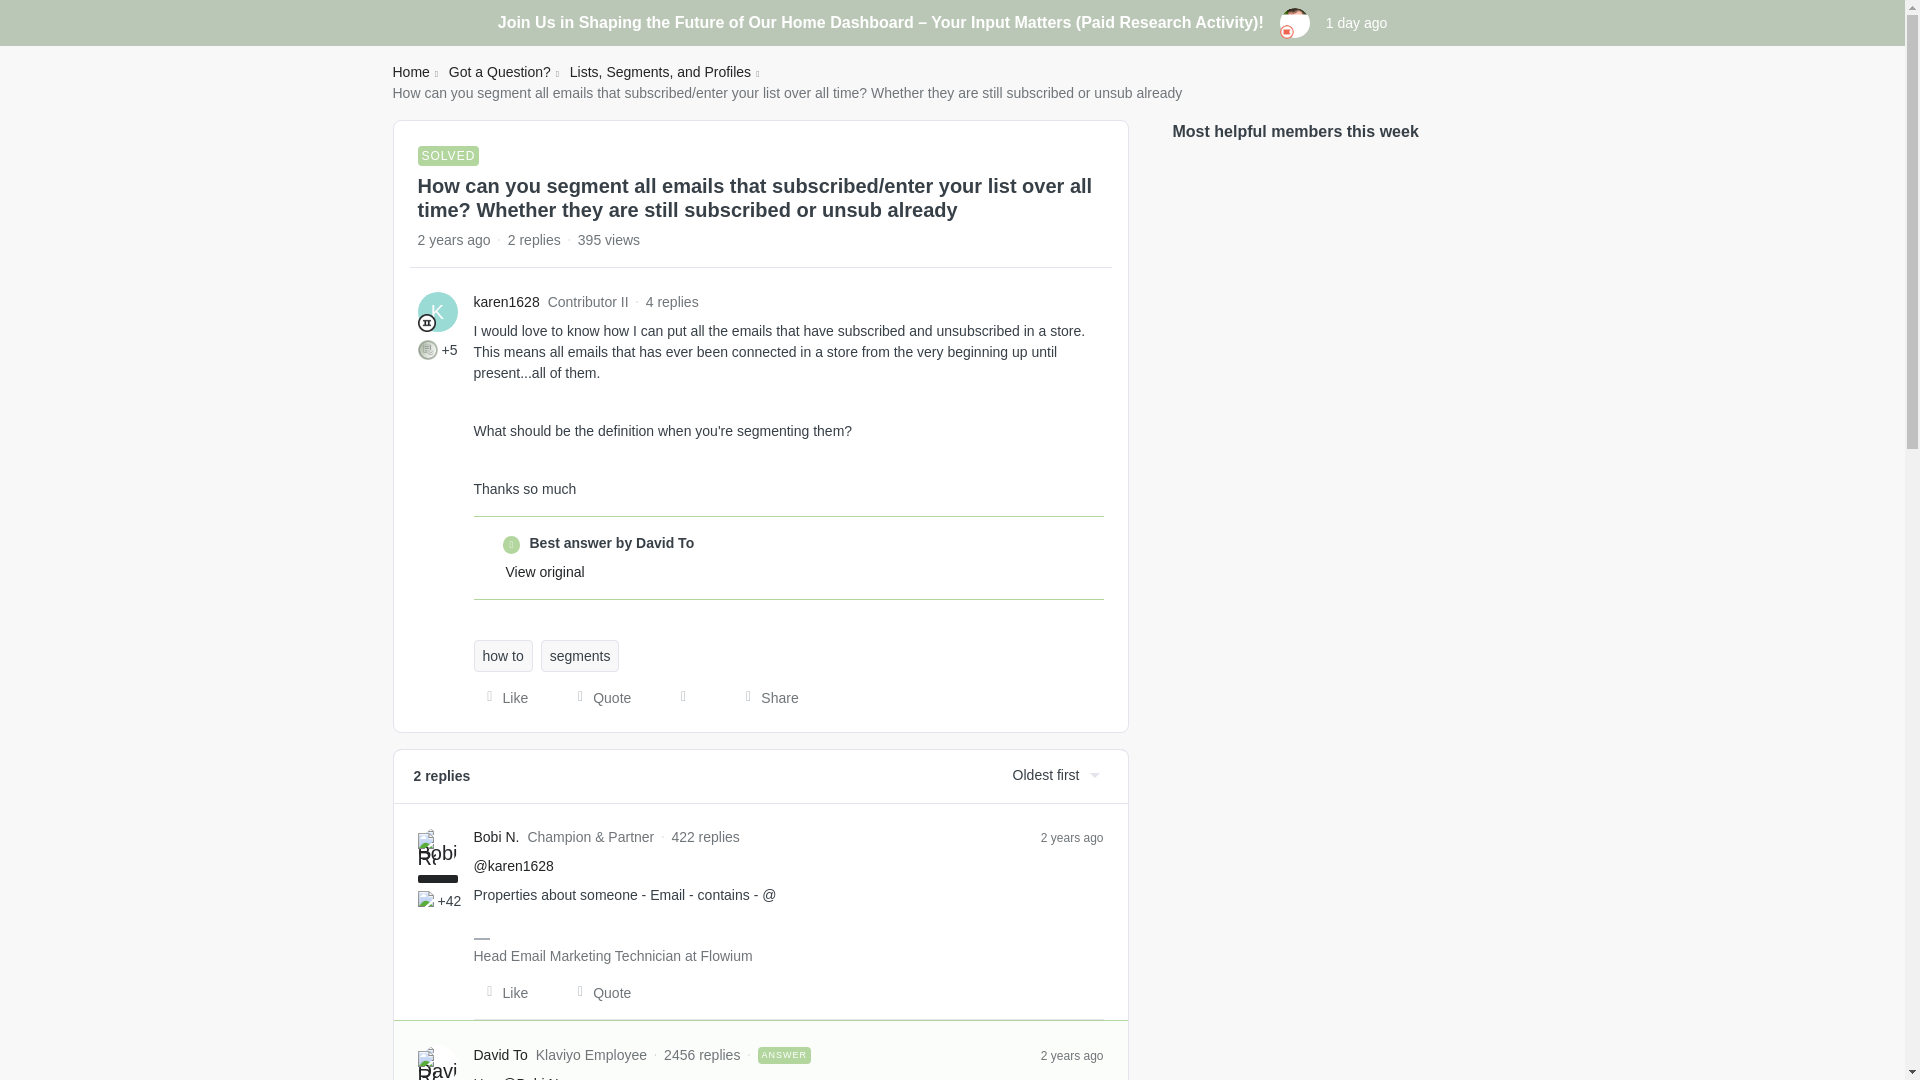  Describe the element at coordinates (598, 698) in the screenshot. I see `Quote` at that location.